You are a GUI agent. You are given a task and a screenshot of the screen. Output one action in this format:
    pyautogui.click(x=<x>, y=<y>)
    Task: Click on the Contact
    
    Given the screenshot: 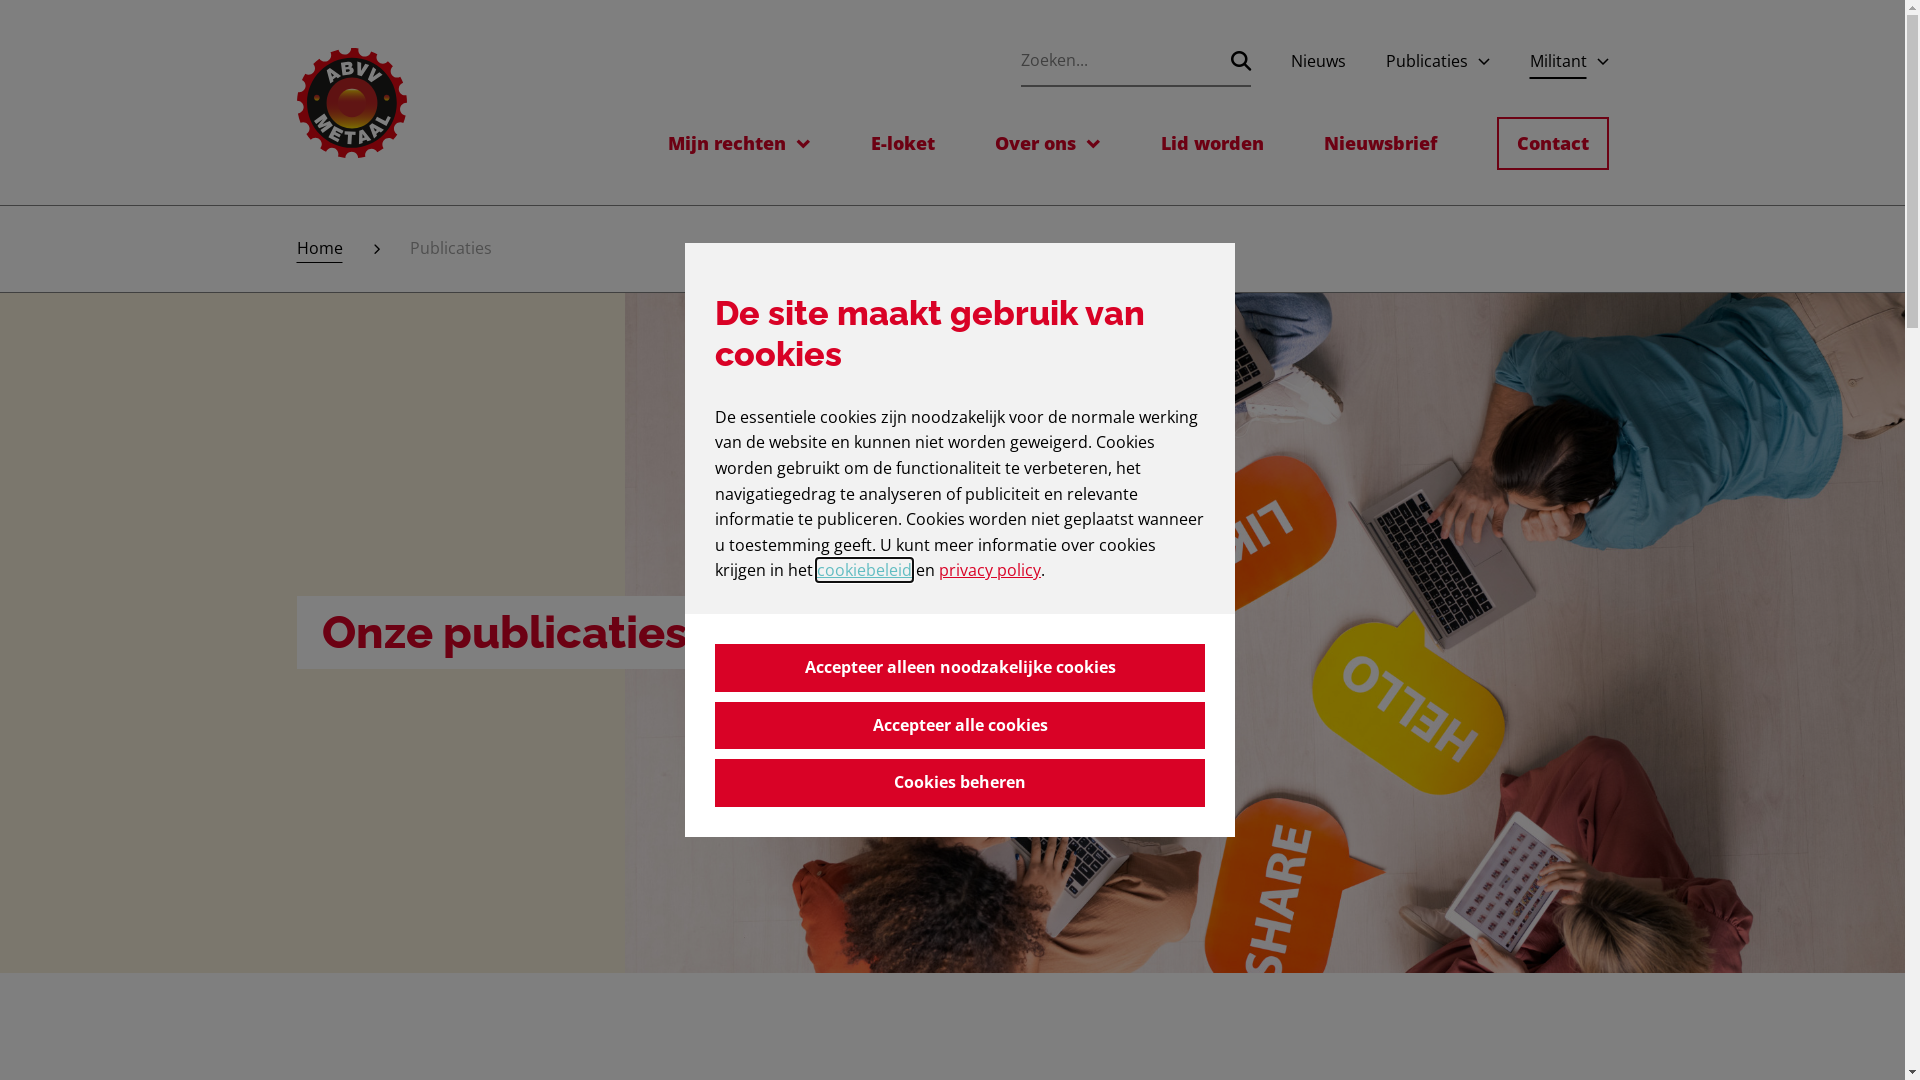 What is the action you would take?
    pyautogui.click(x=1552, y=144)
    